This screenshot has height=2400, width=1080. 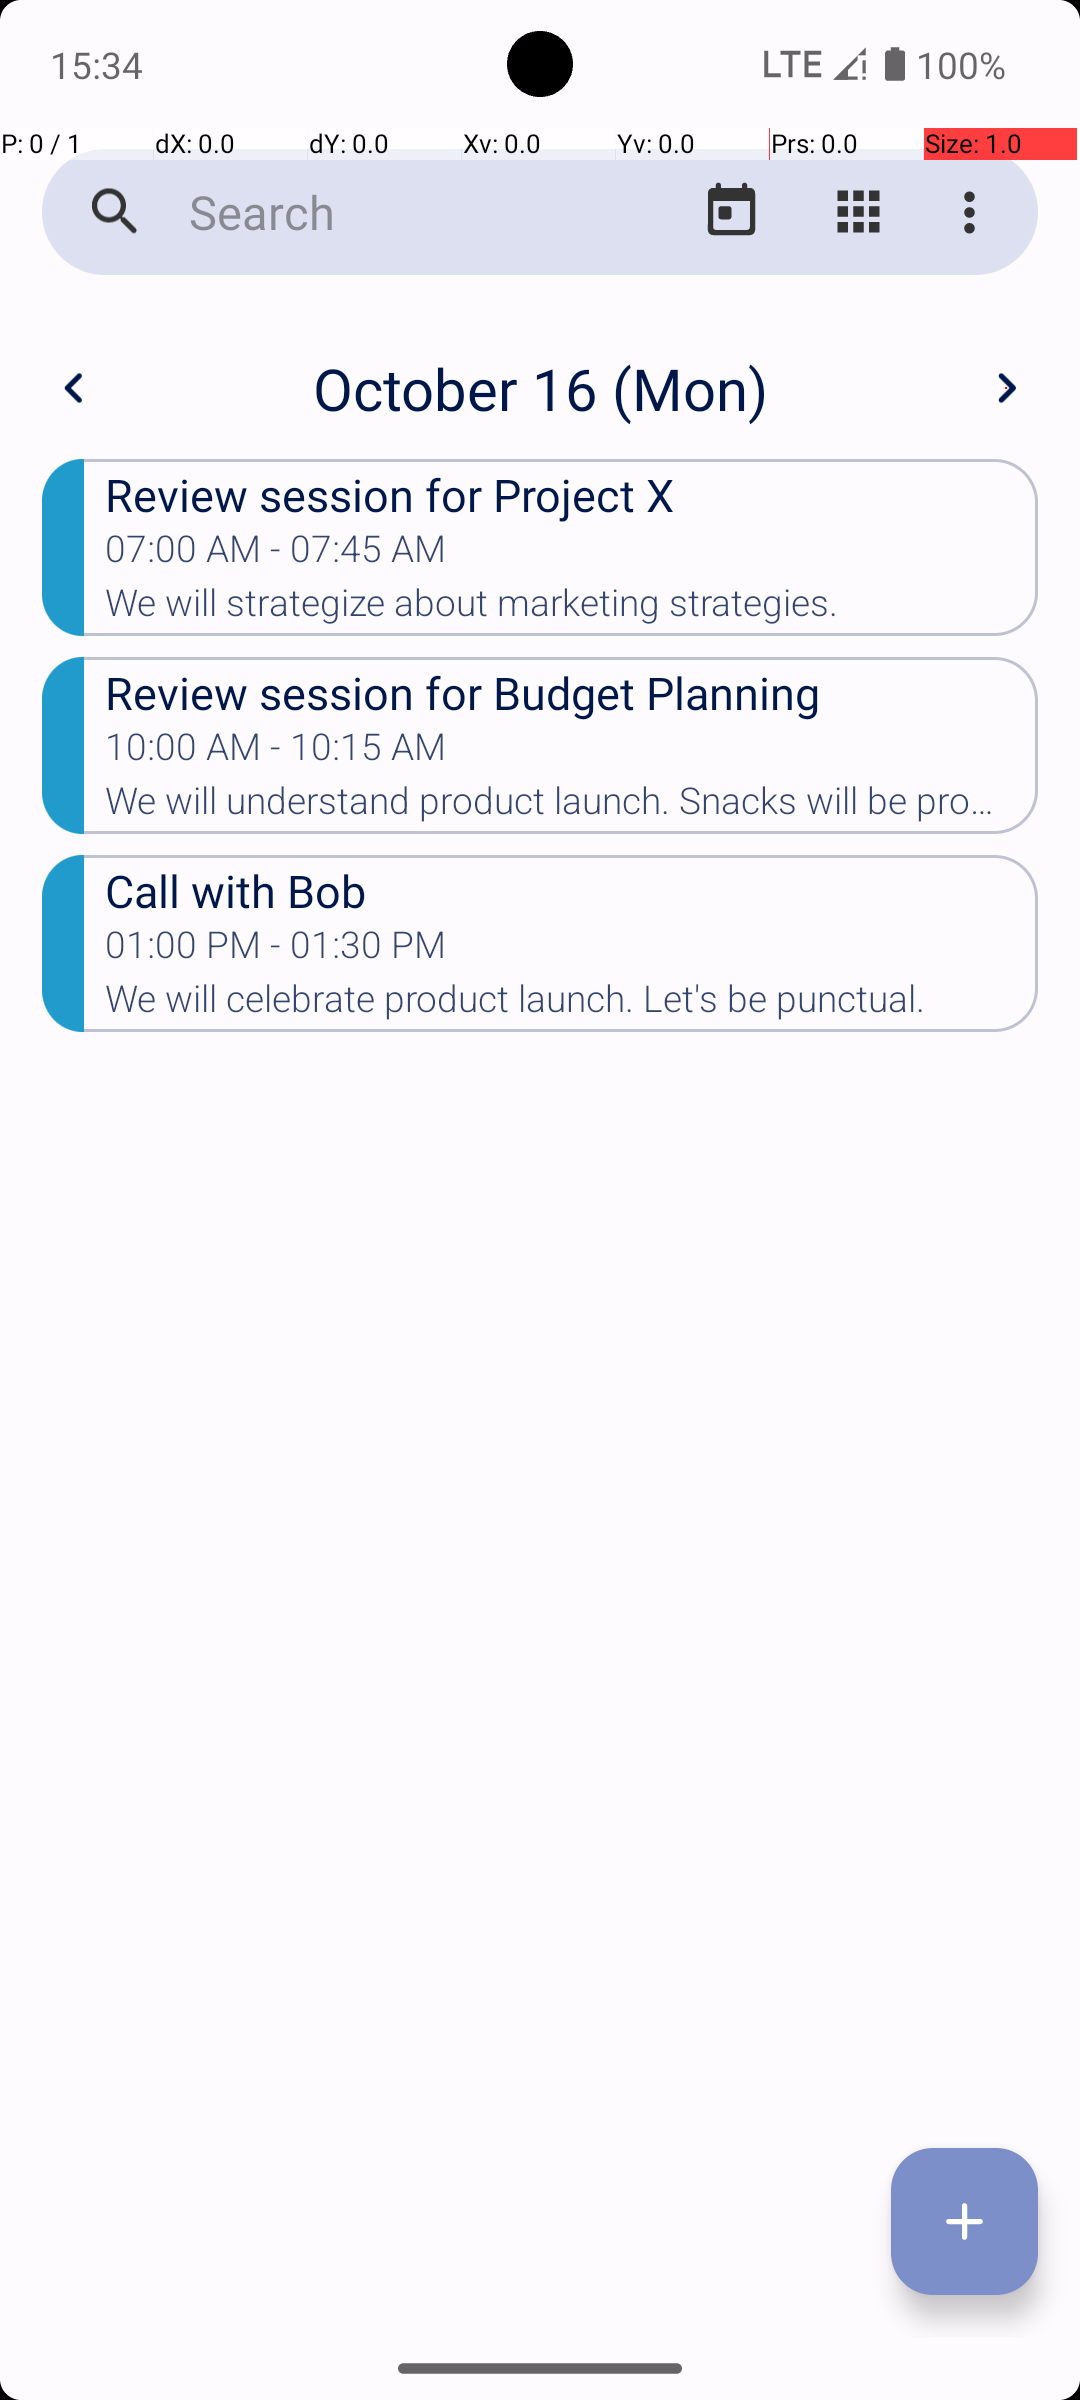 I want to click on We will strategize about marketing strategies., so click(x=572, y=609).